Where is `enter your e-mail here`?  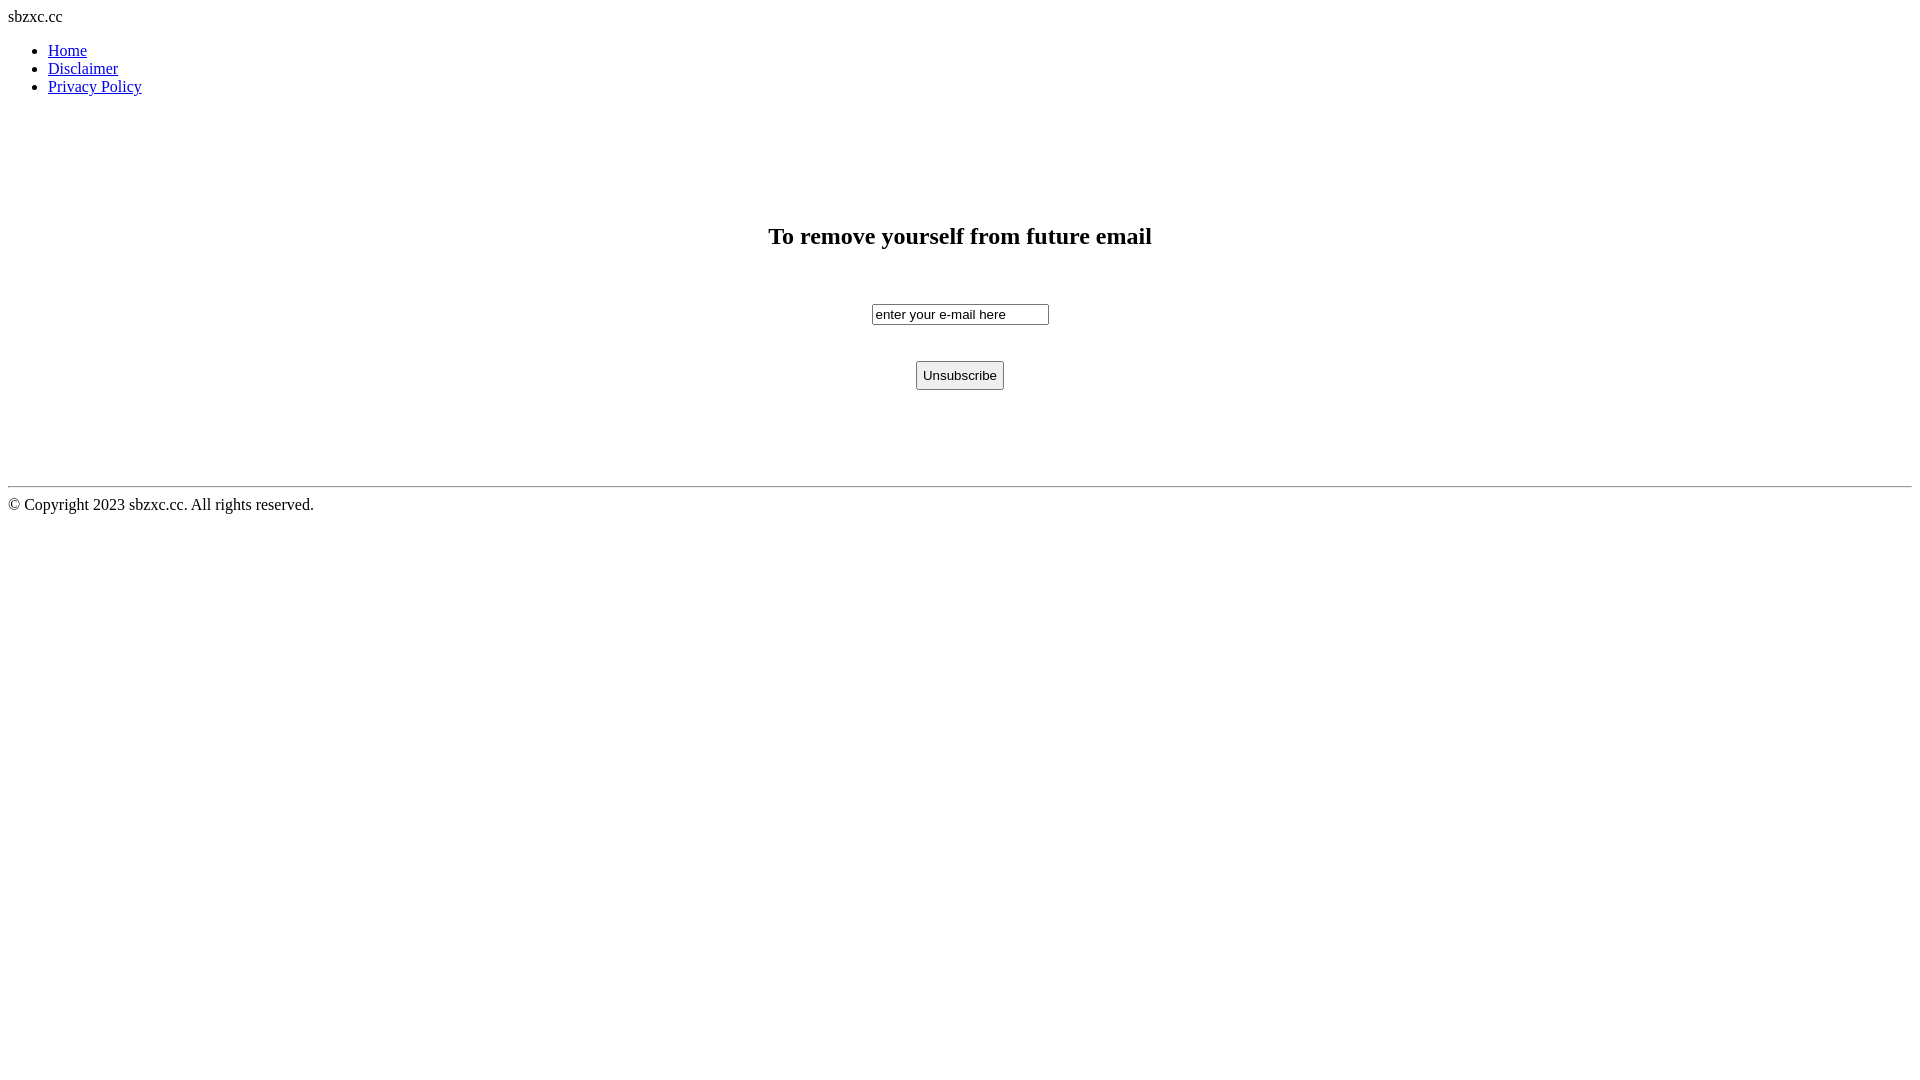
enter your e-mail here is located at coordinates (960, 314).